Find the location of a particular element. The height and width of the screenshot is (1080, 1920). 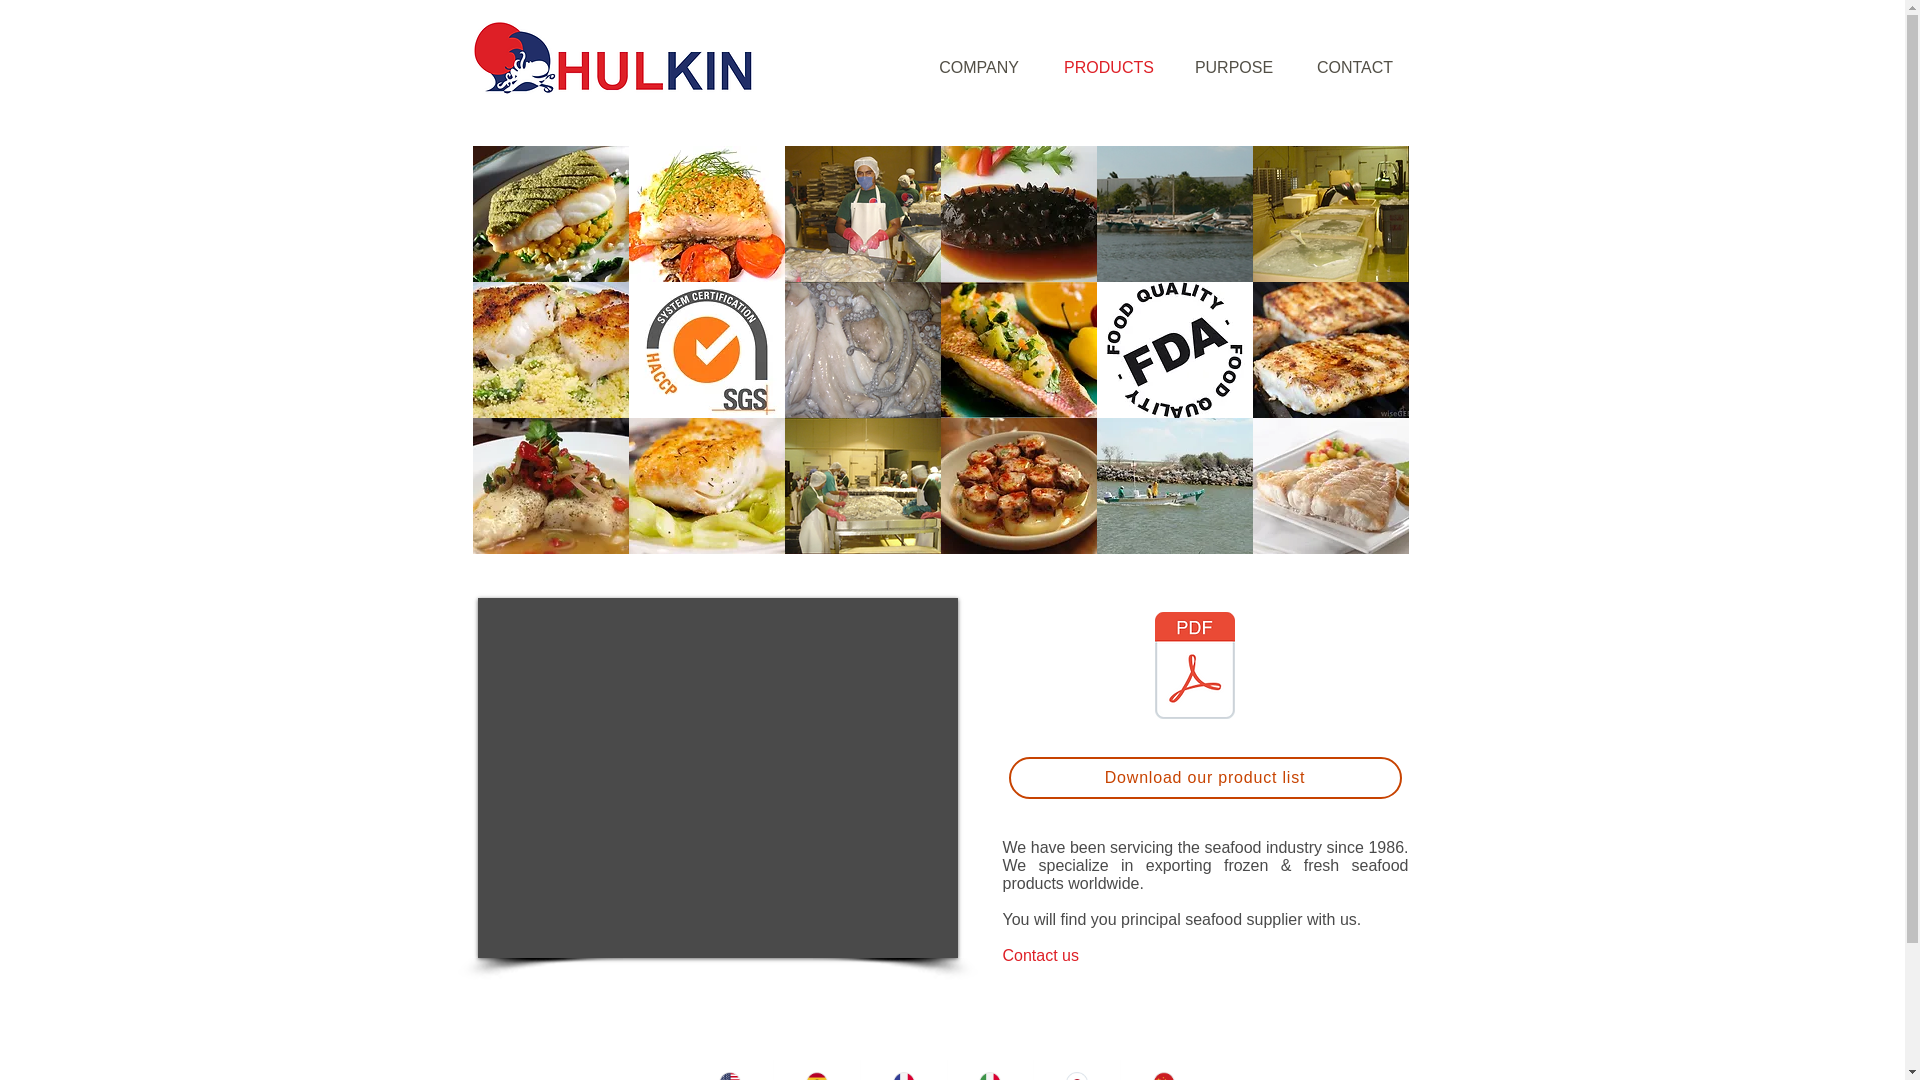

PURPOSE is located at coordinates (1232, 67).